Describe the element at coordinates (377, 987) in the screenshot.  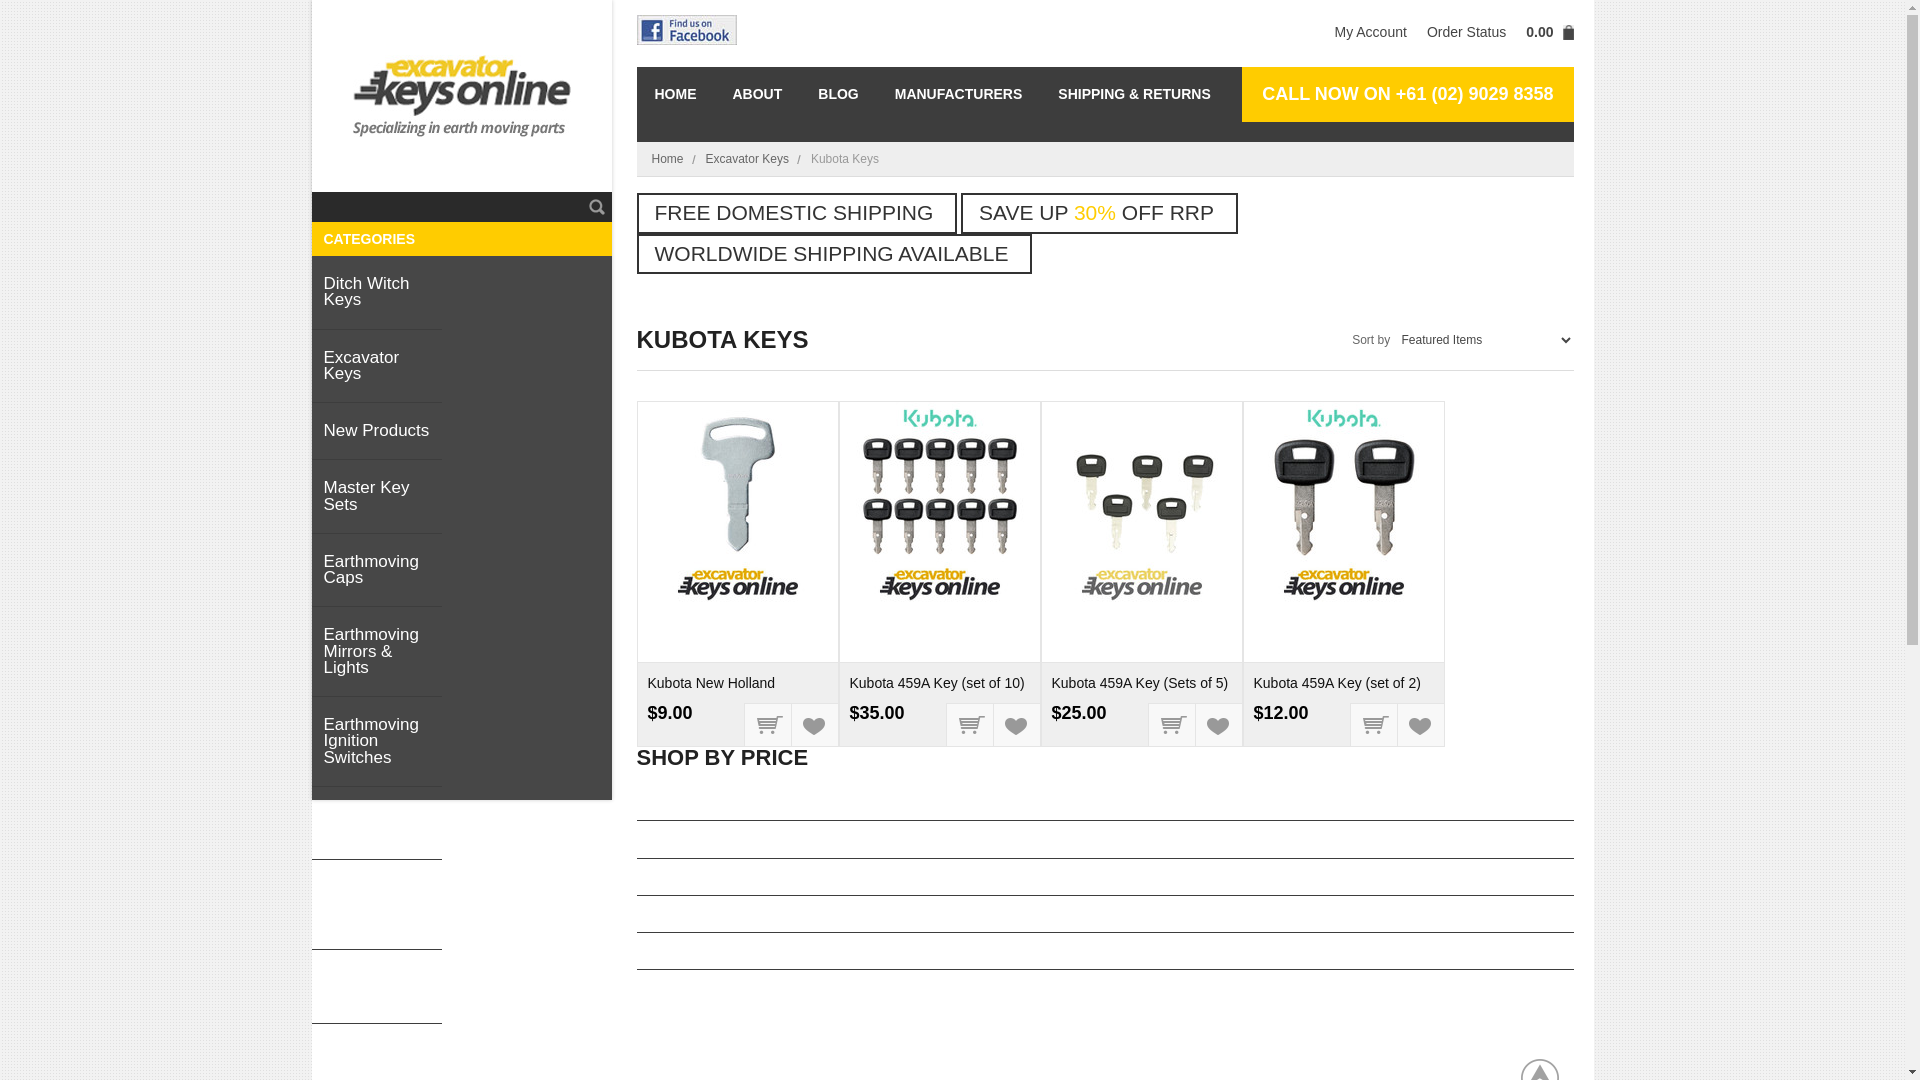
I see `Earthmoving Filters` at that location.